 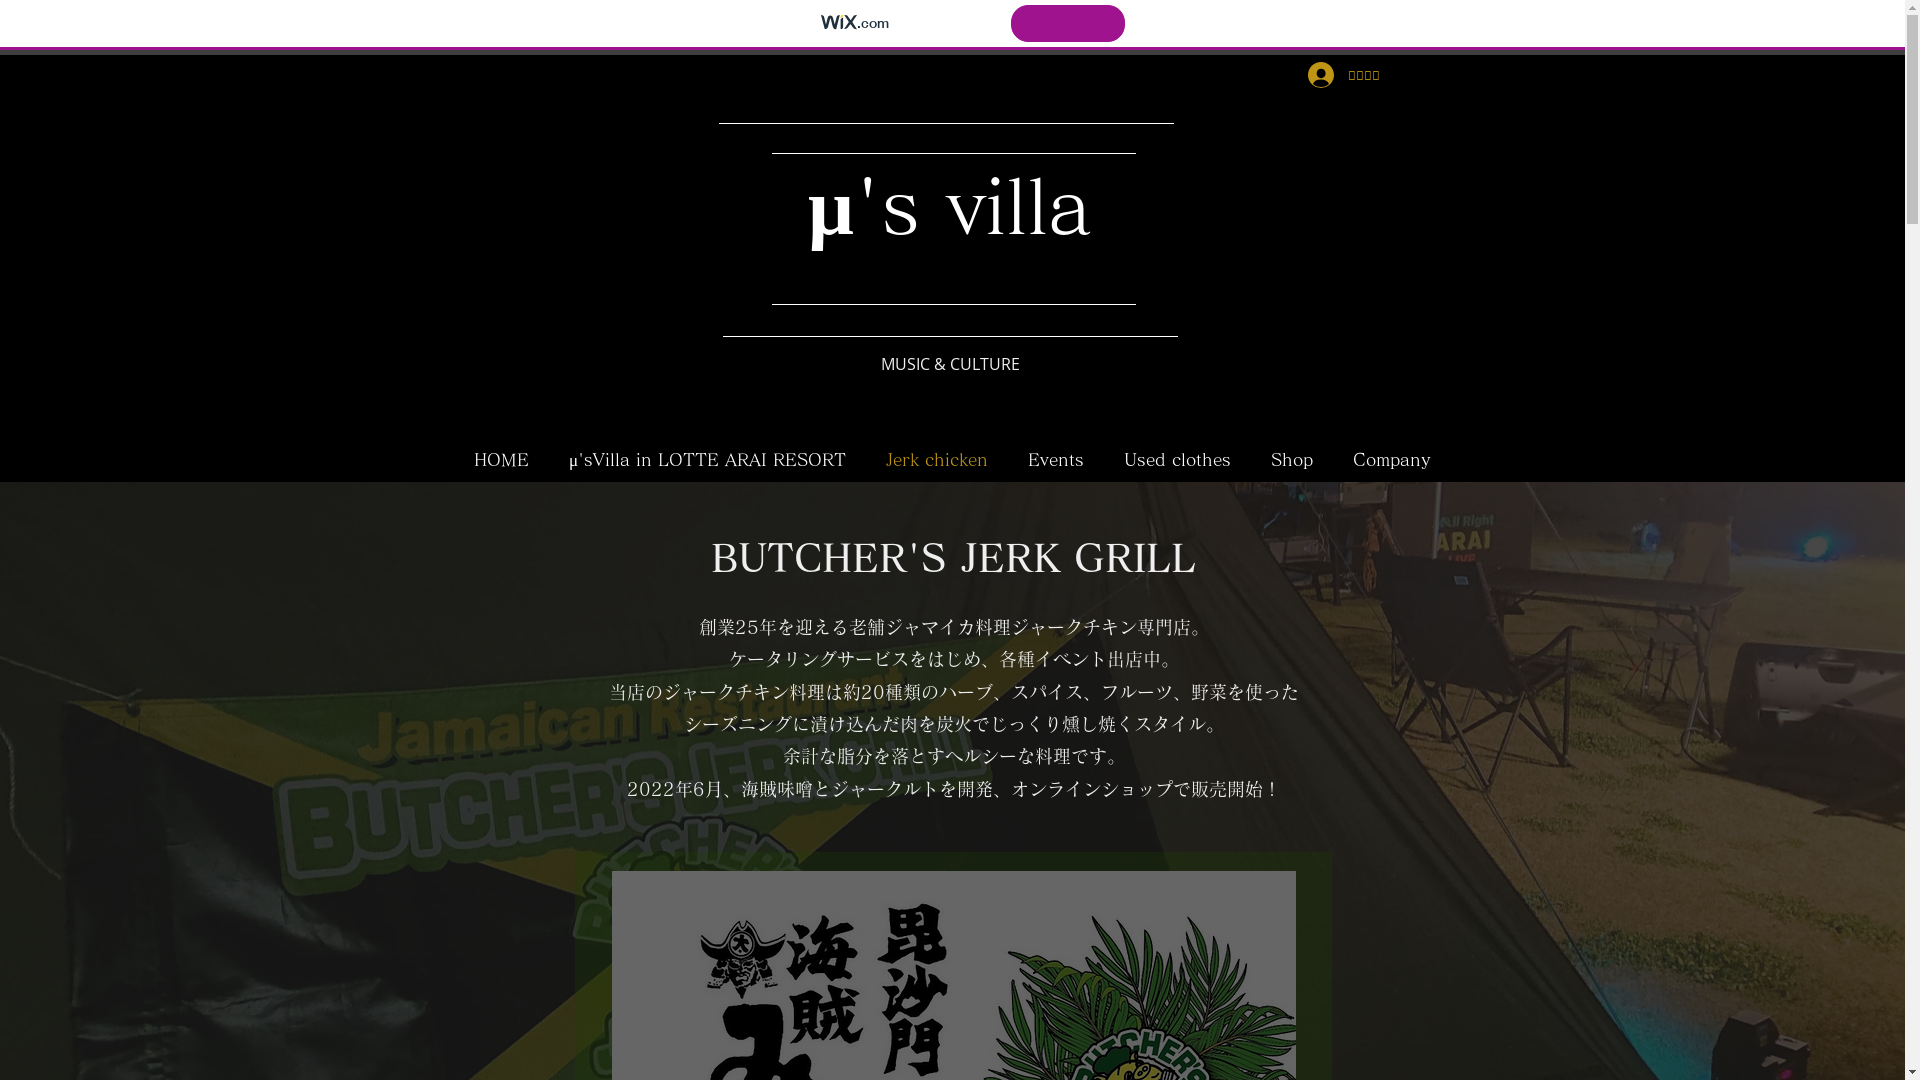 What do you see at coordinates (1019, 206) in the screenshot?
I see `villa` at bounding box center [1019, 206].